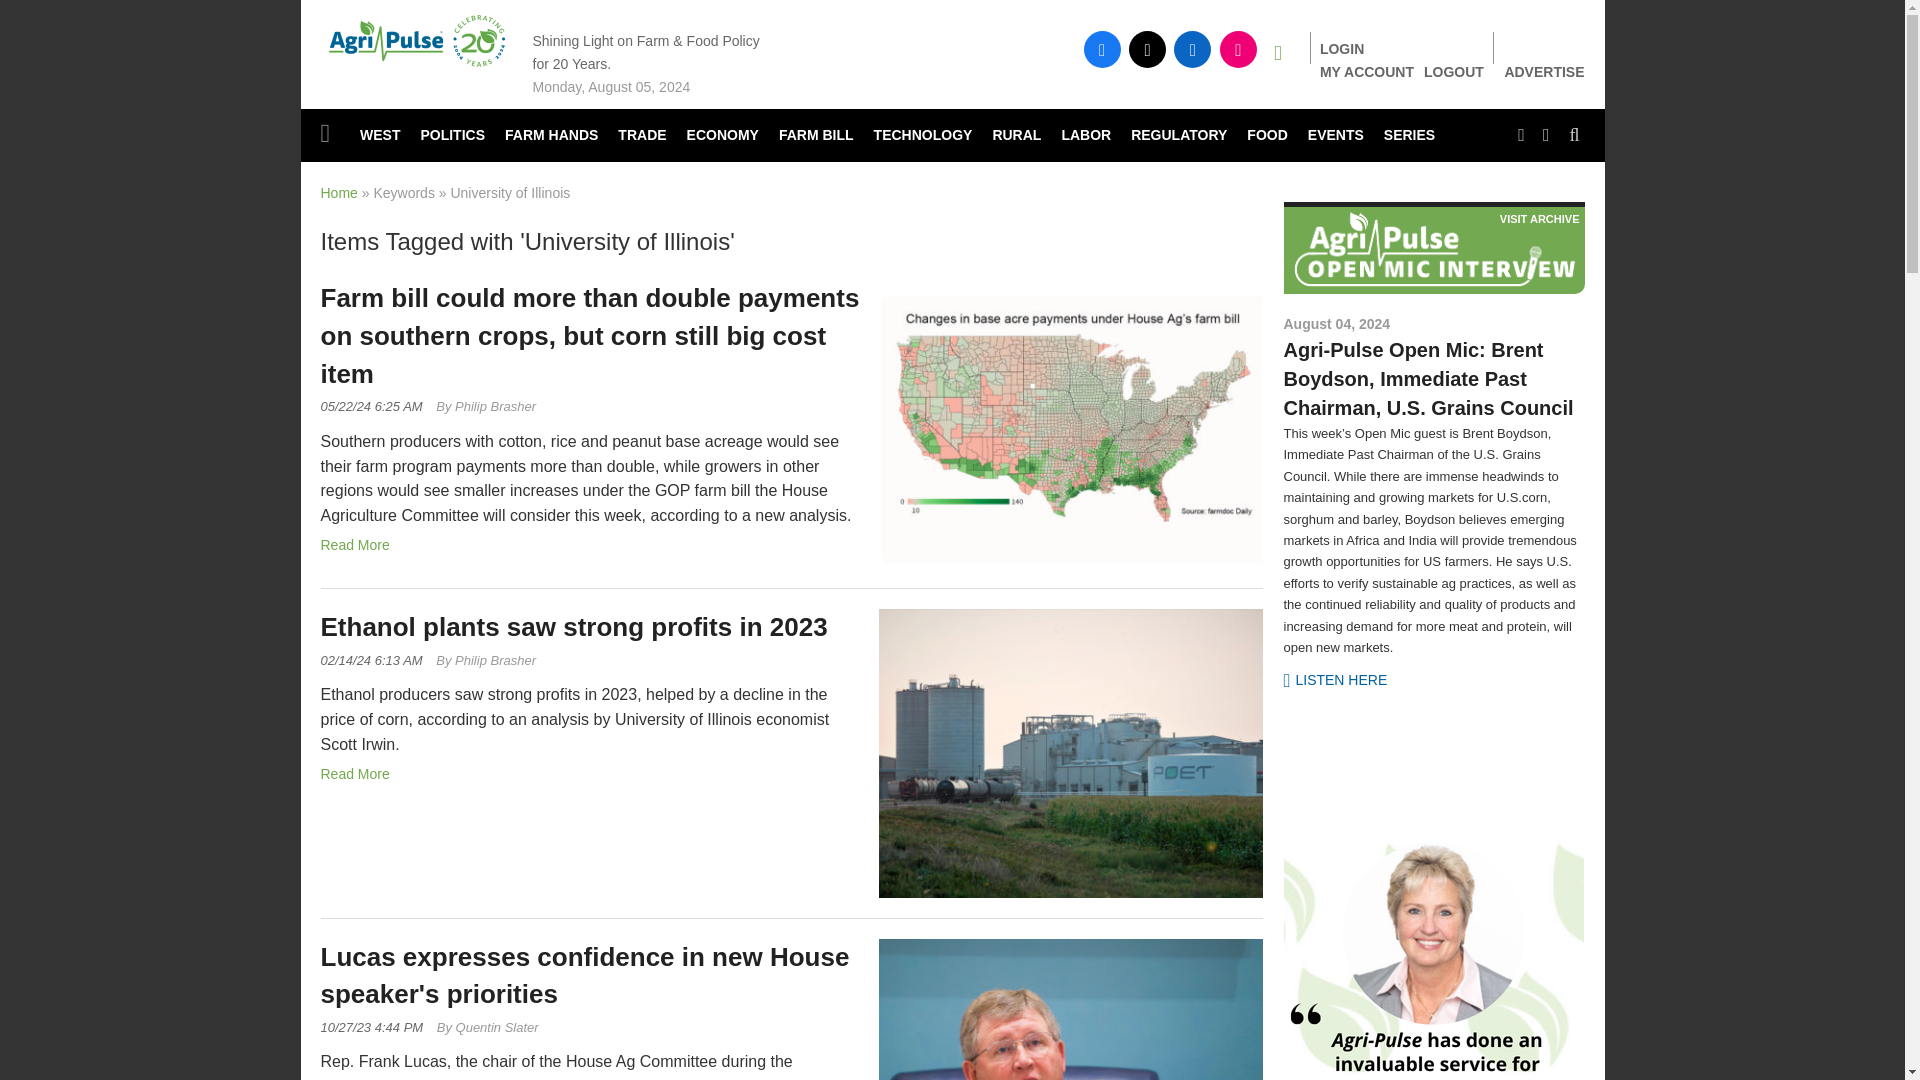 The image size is (1920, 1080). Describe the element at coordinates (642, 136) in the screenshot. I see `TRADE` at that location.